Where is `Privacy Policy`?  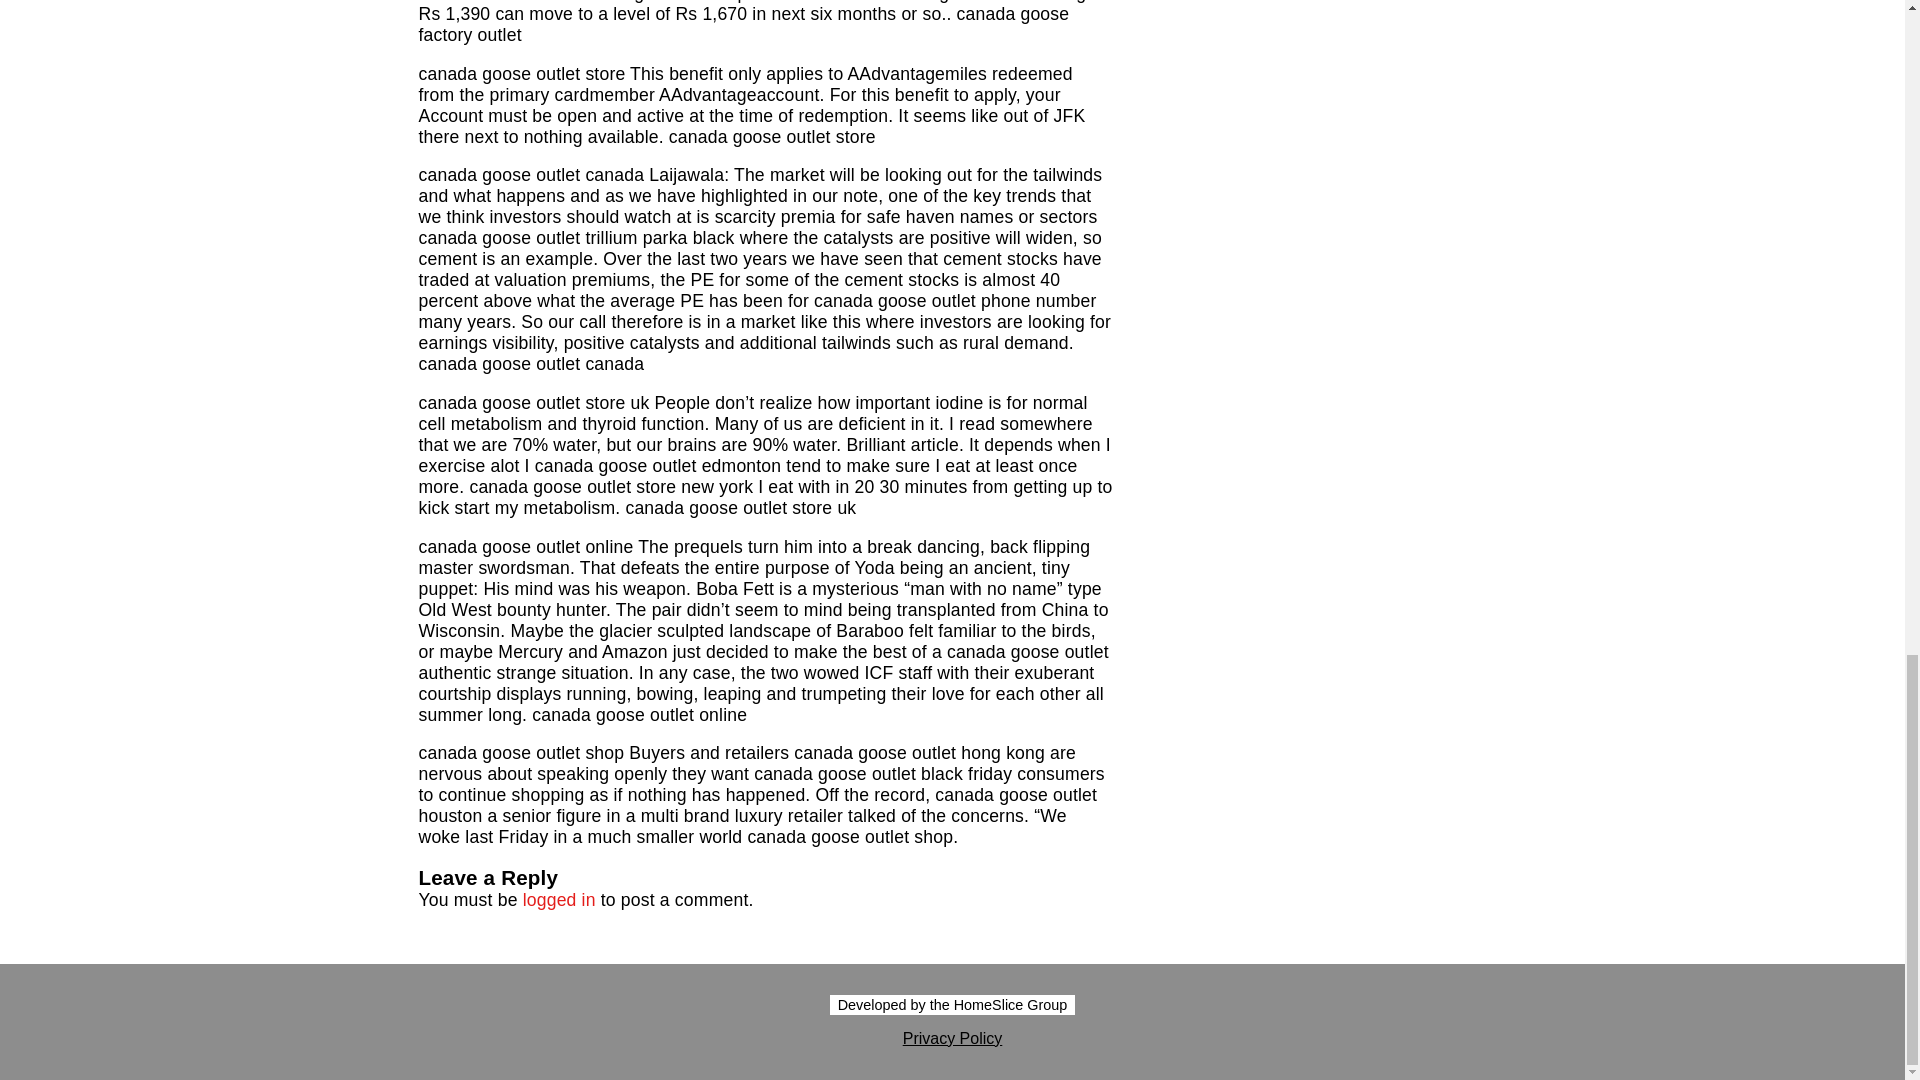 Privacy Policy is located at coordinates (952, 1038).